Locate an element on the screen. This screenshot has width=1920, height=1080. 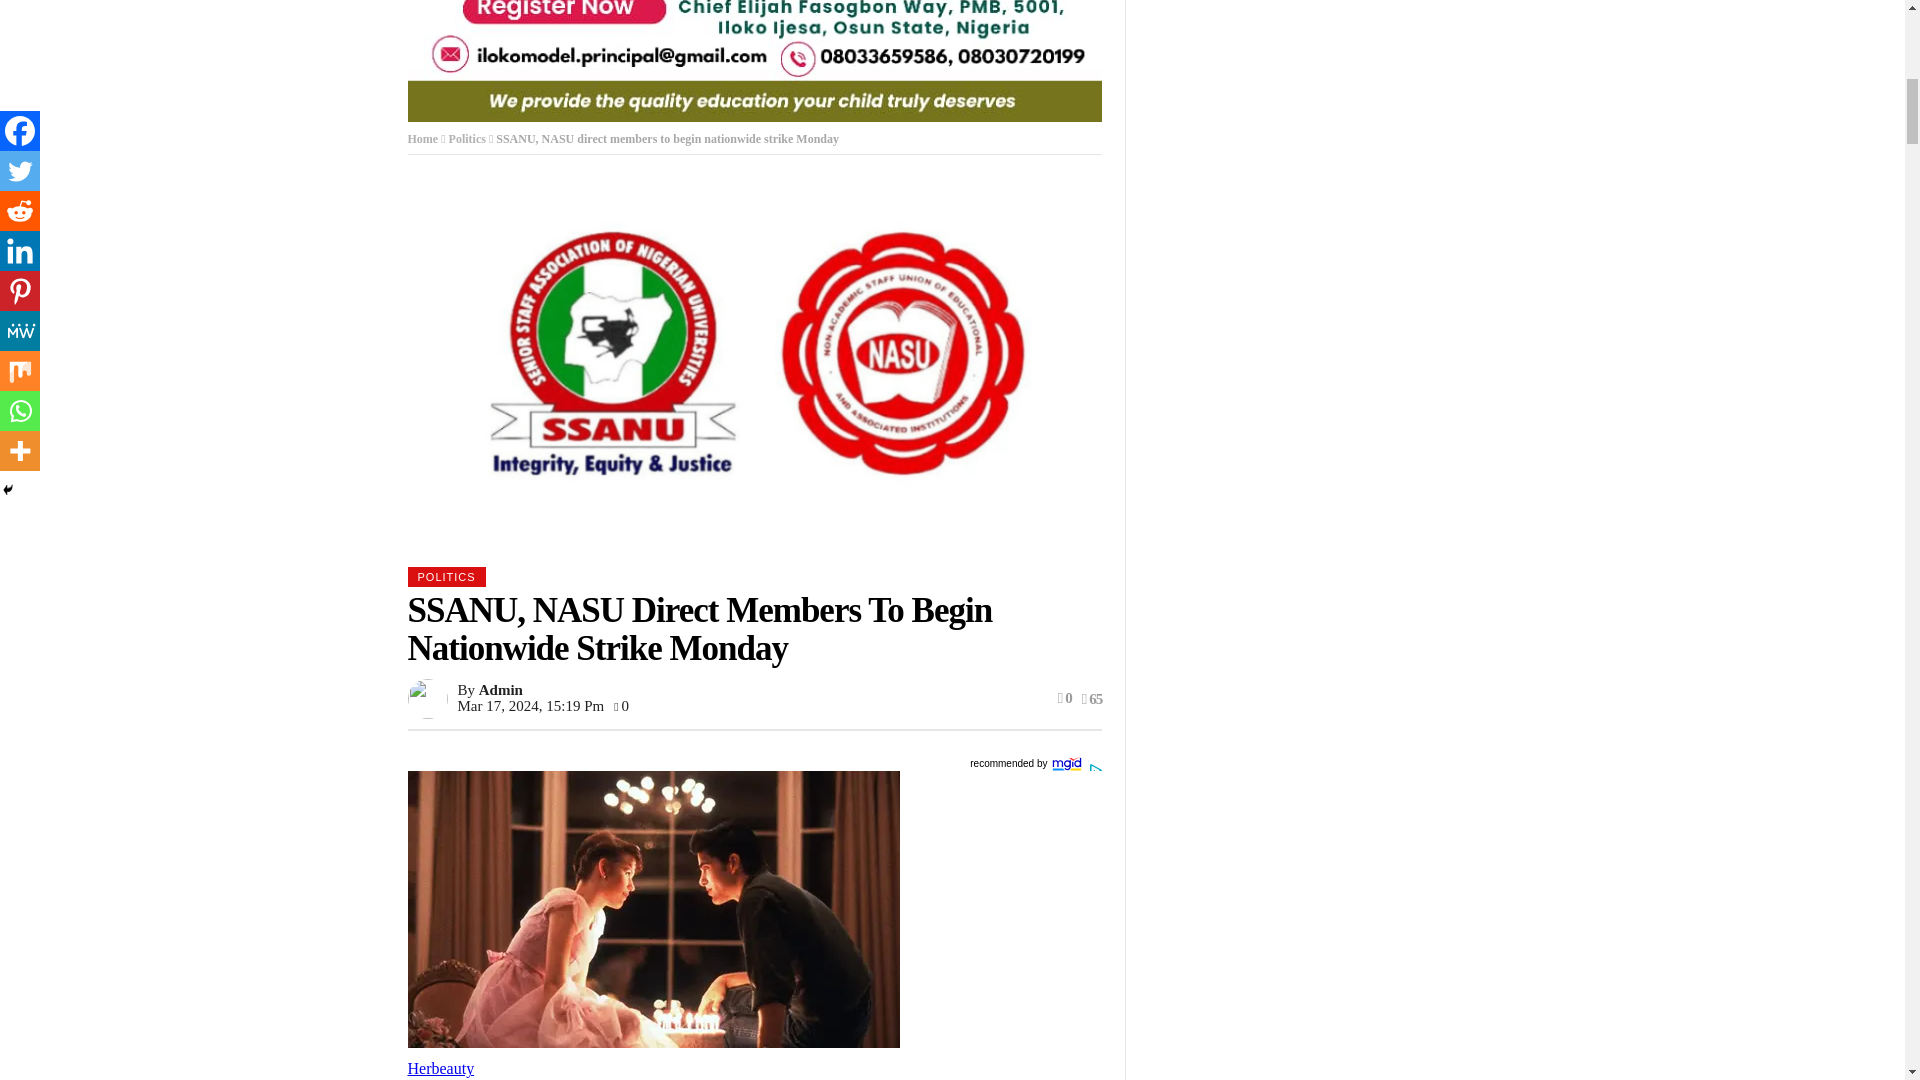
Admin is located at coordinates (500, 689).